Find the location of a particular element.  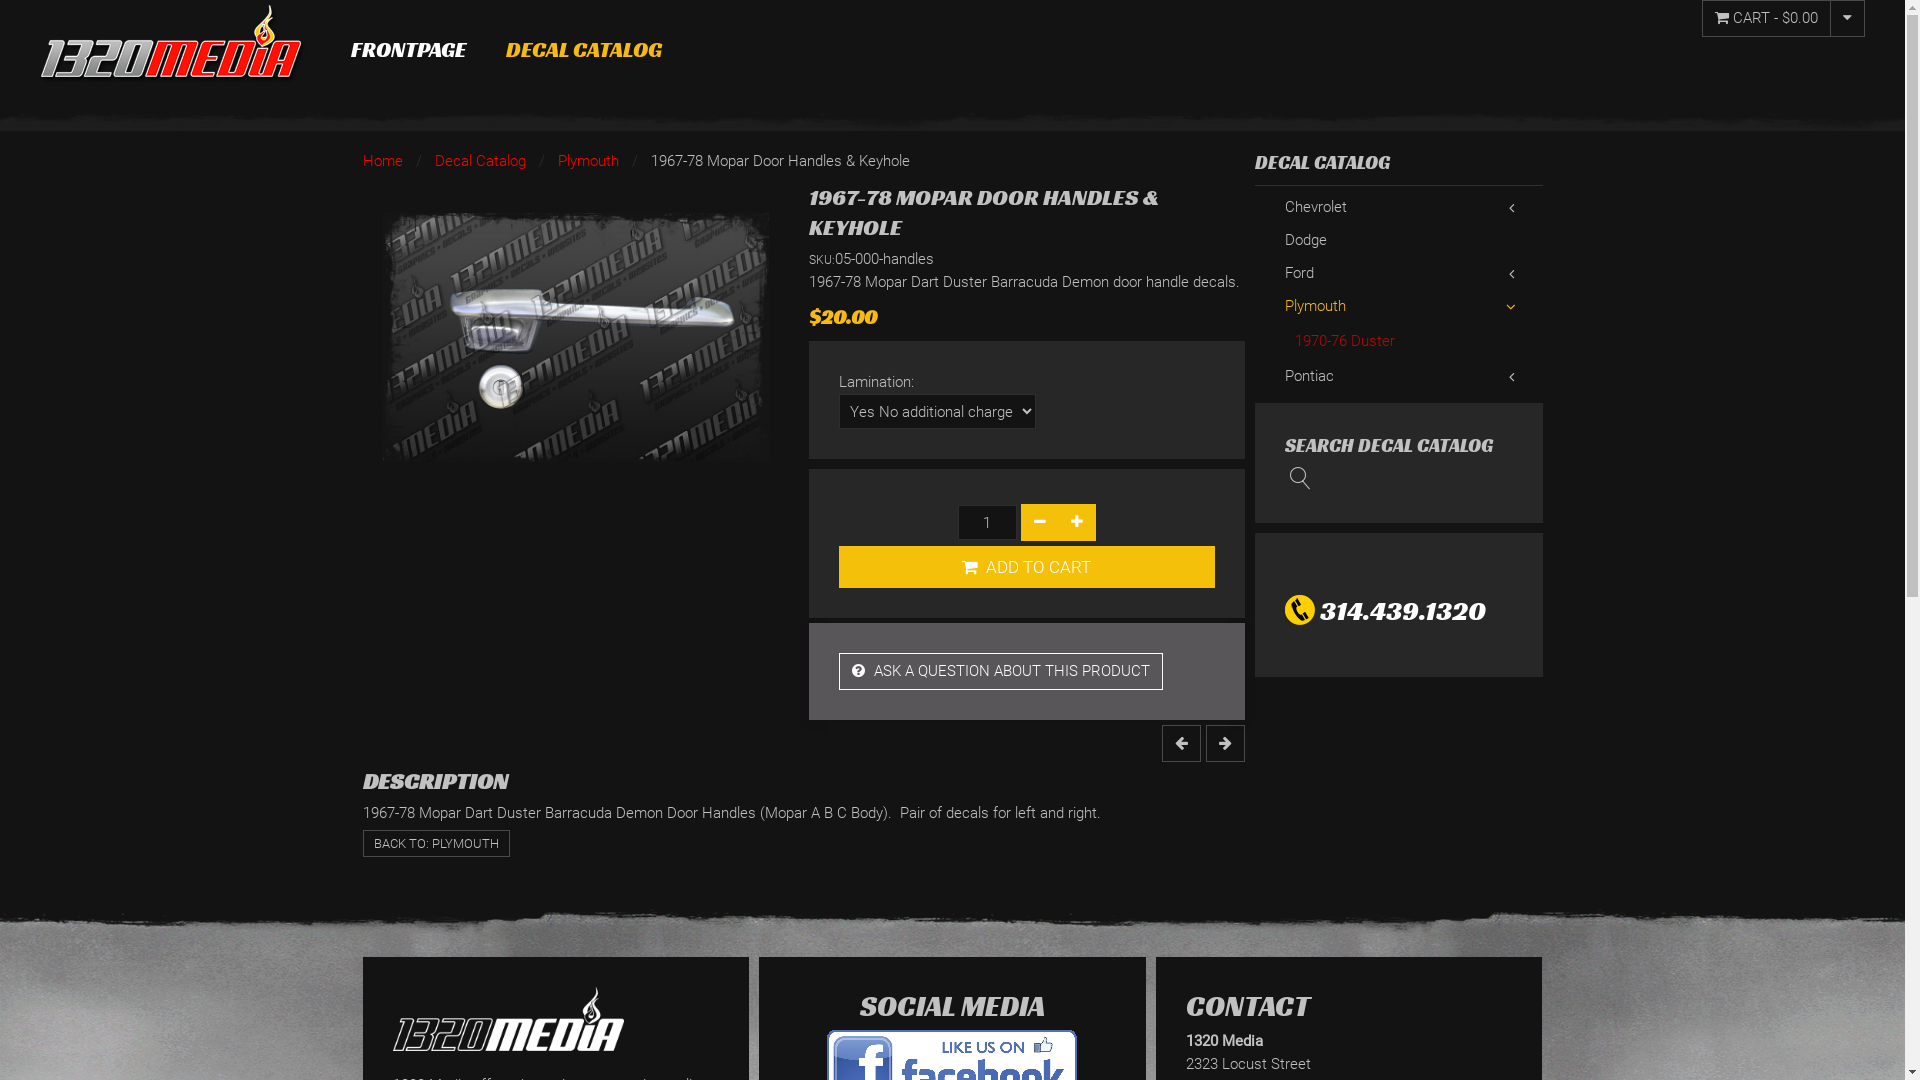

Dodge is located at coordinates (1399, 240).